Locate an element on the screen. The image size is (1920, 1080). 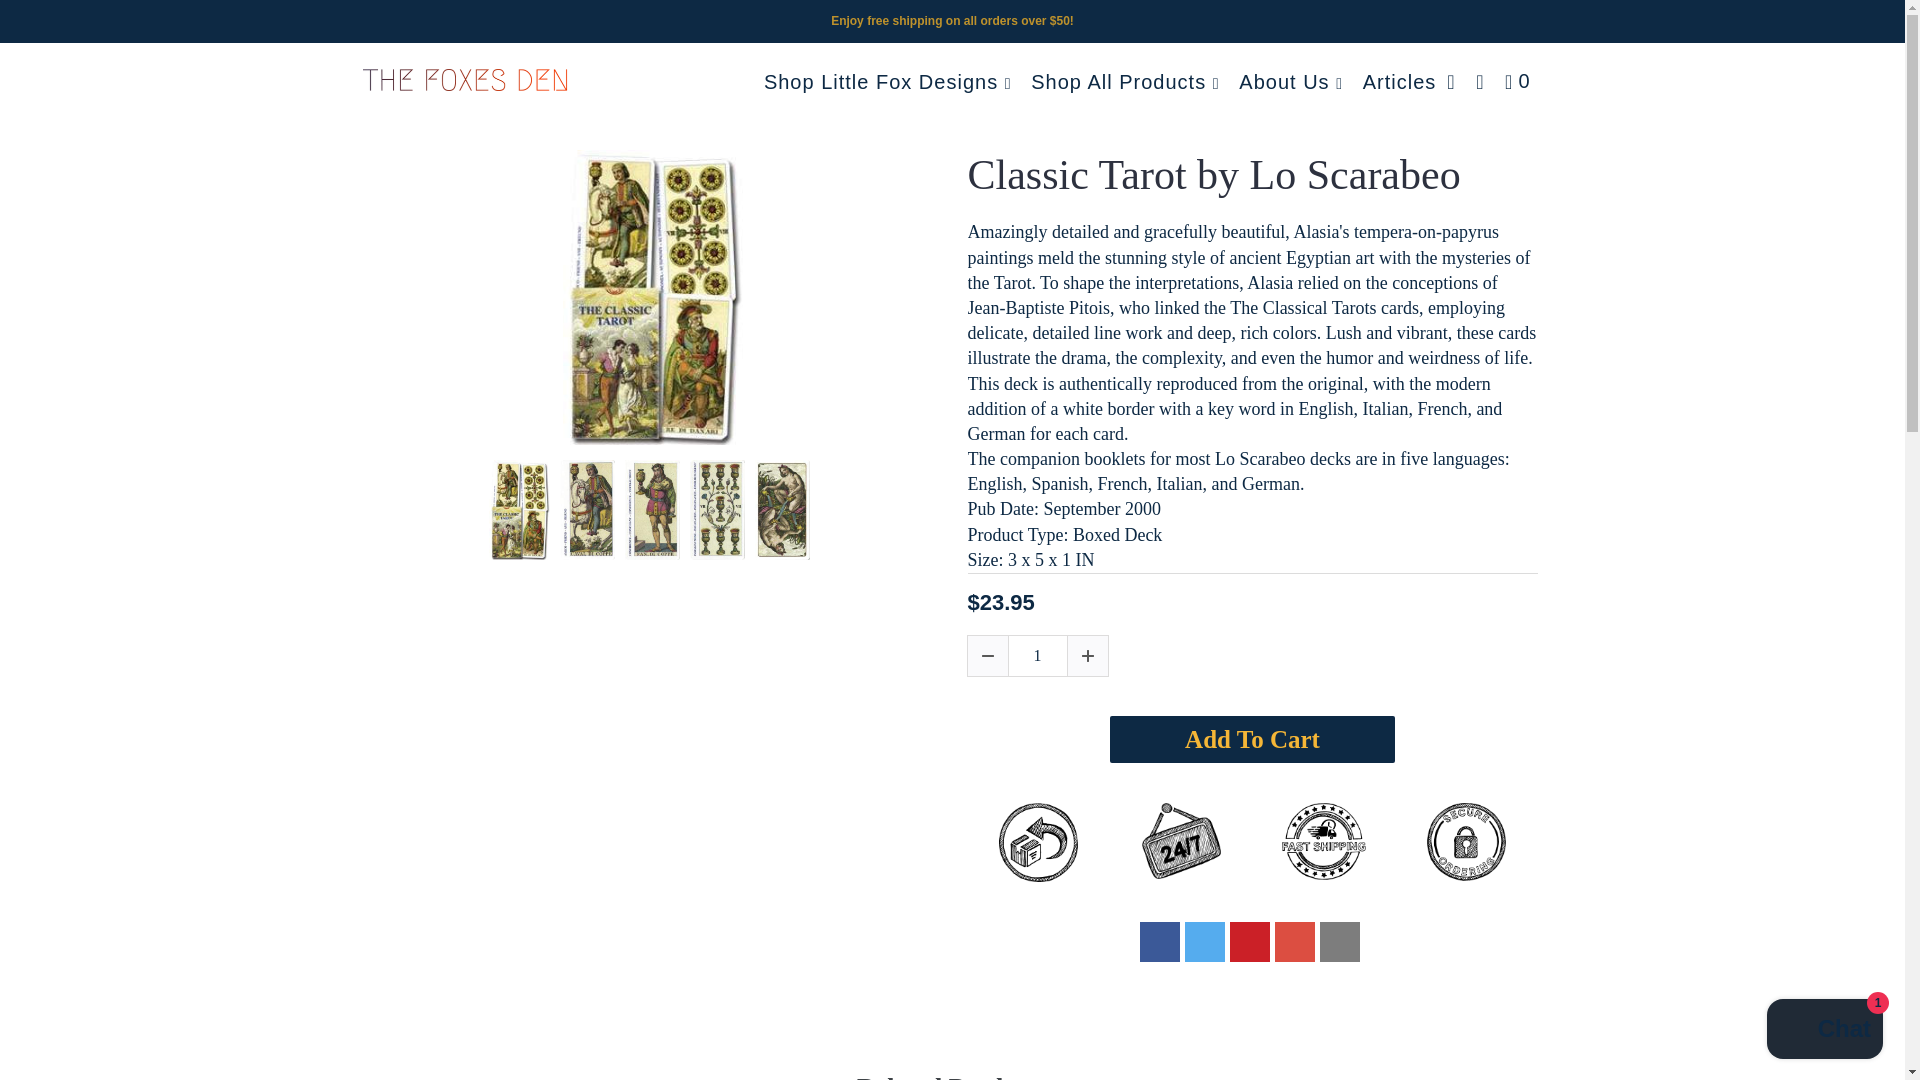
twitter is located at coordinates (1204, 942).